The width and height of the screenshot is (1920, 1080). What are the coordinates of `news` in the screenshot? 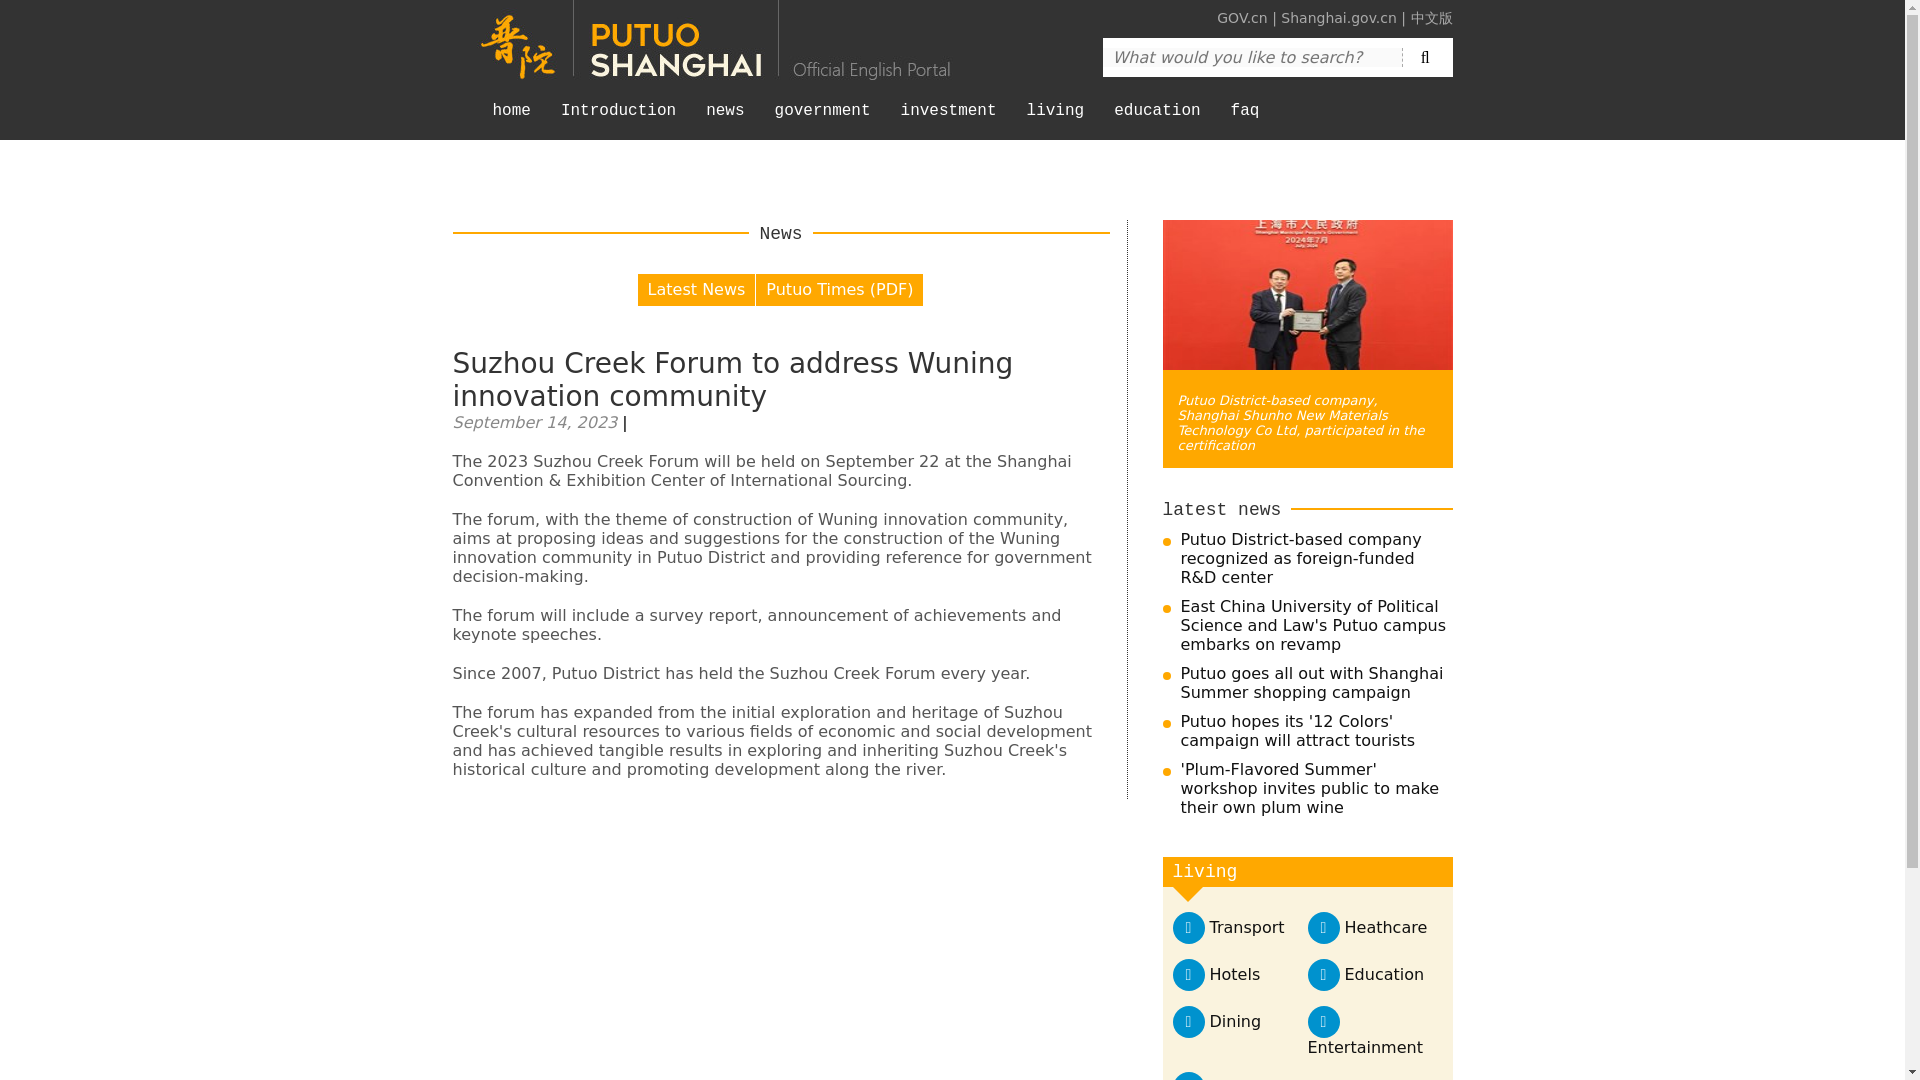 It's located at (724, 120).